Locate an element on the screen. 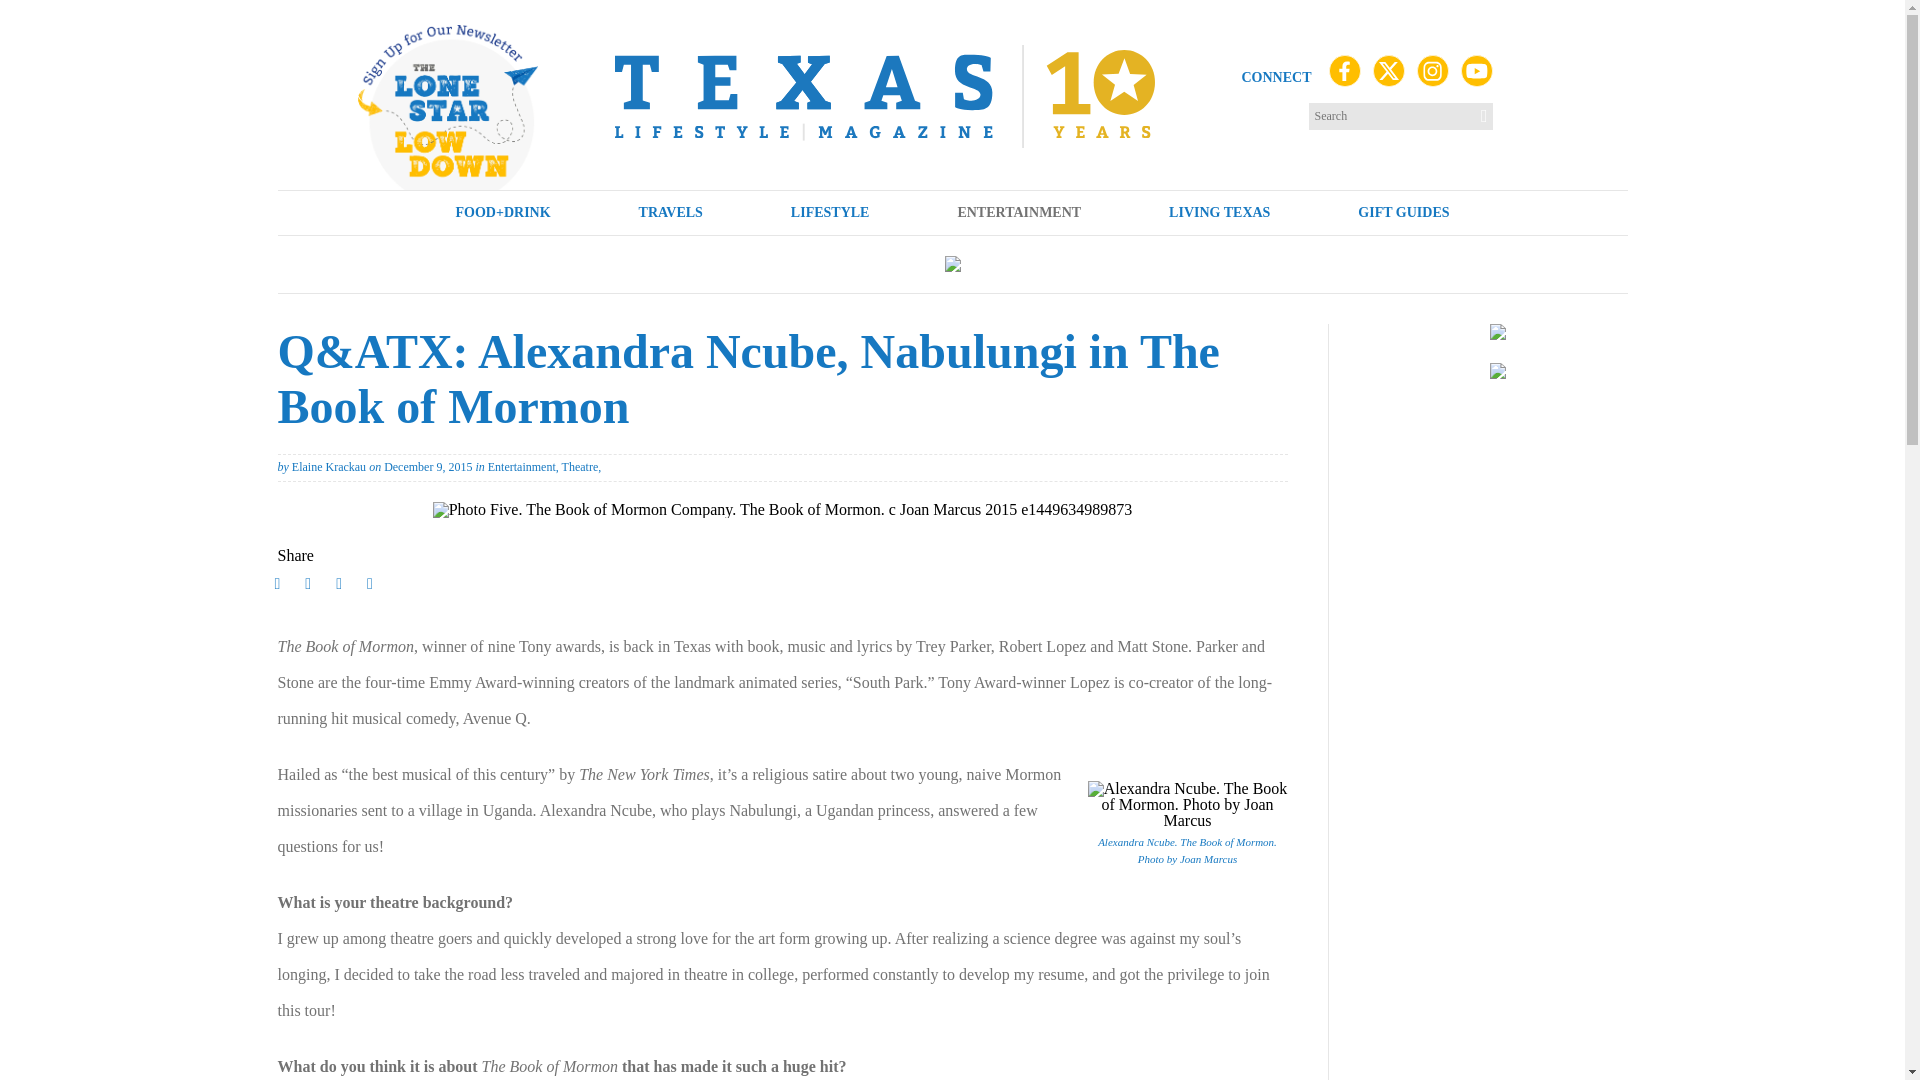  TRAVELS is located at coordinates (671, 213).